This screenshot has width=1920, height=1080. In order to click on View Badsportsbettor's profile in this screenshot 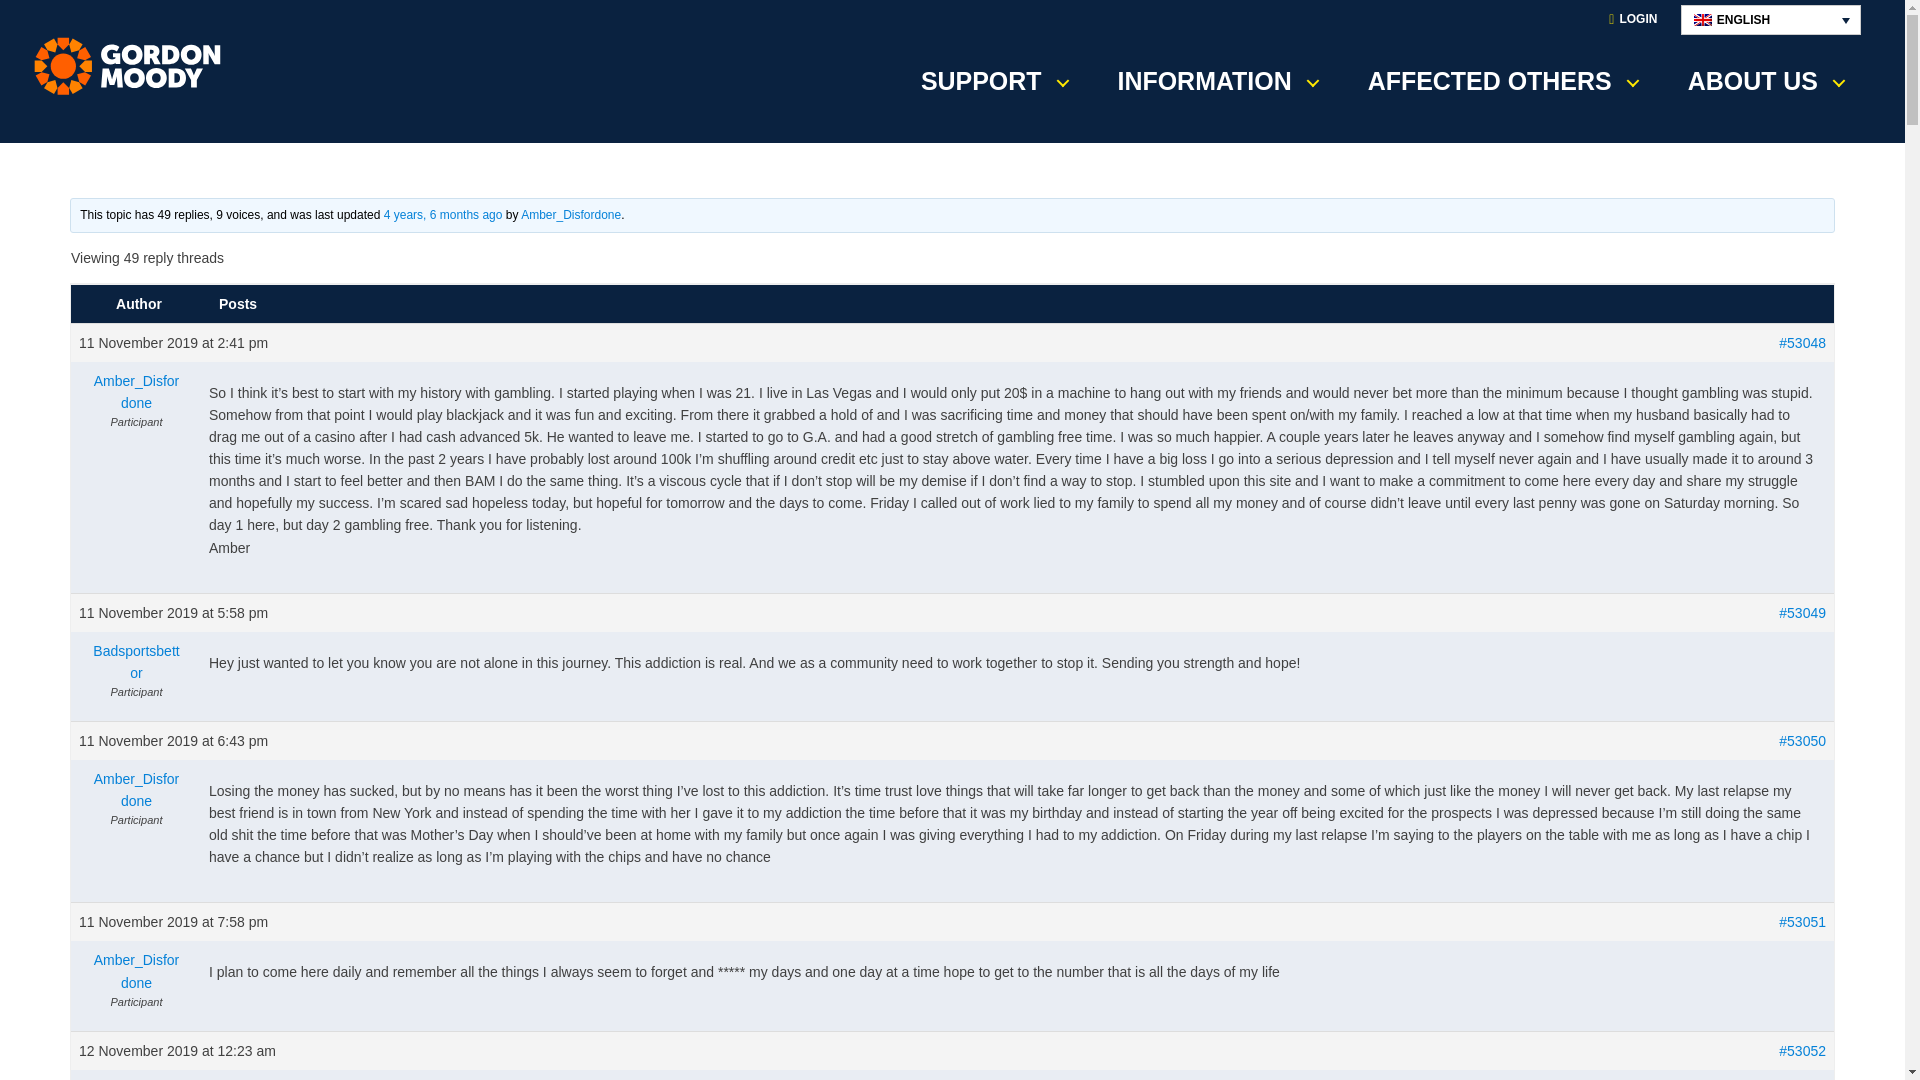, I will do `click(136, 662)`.